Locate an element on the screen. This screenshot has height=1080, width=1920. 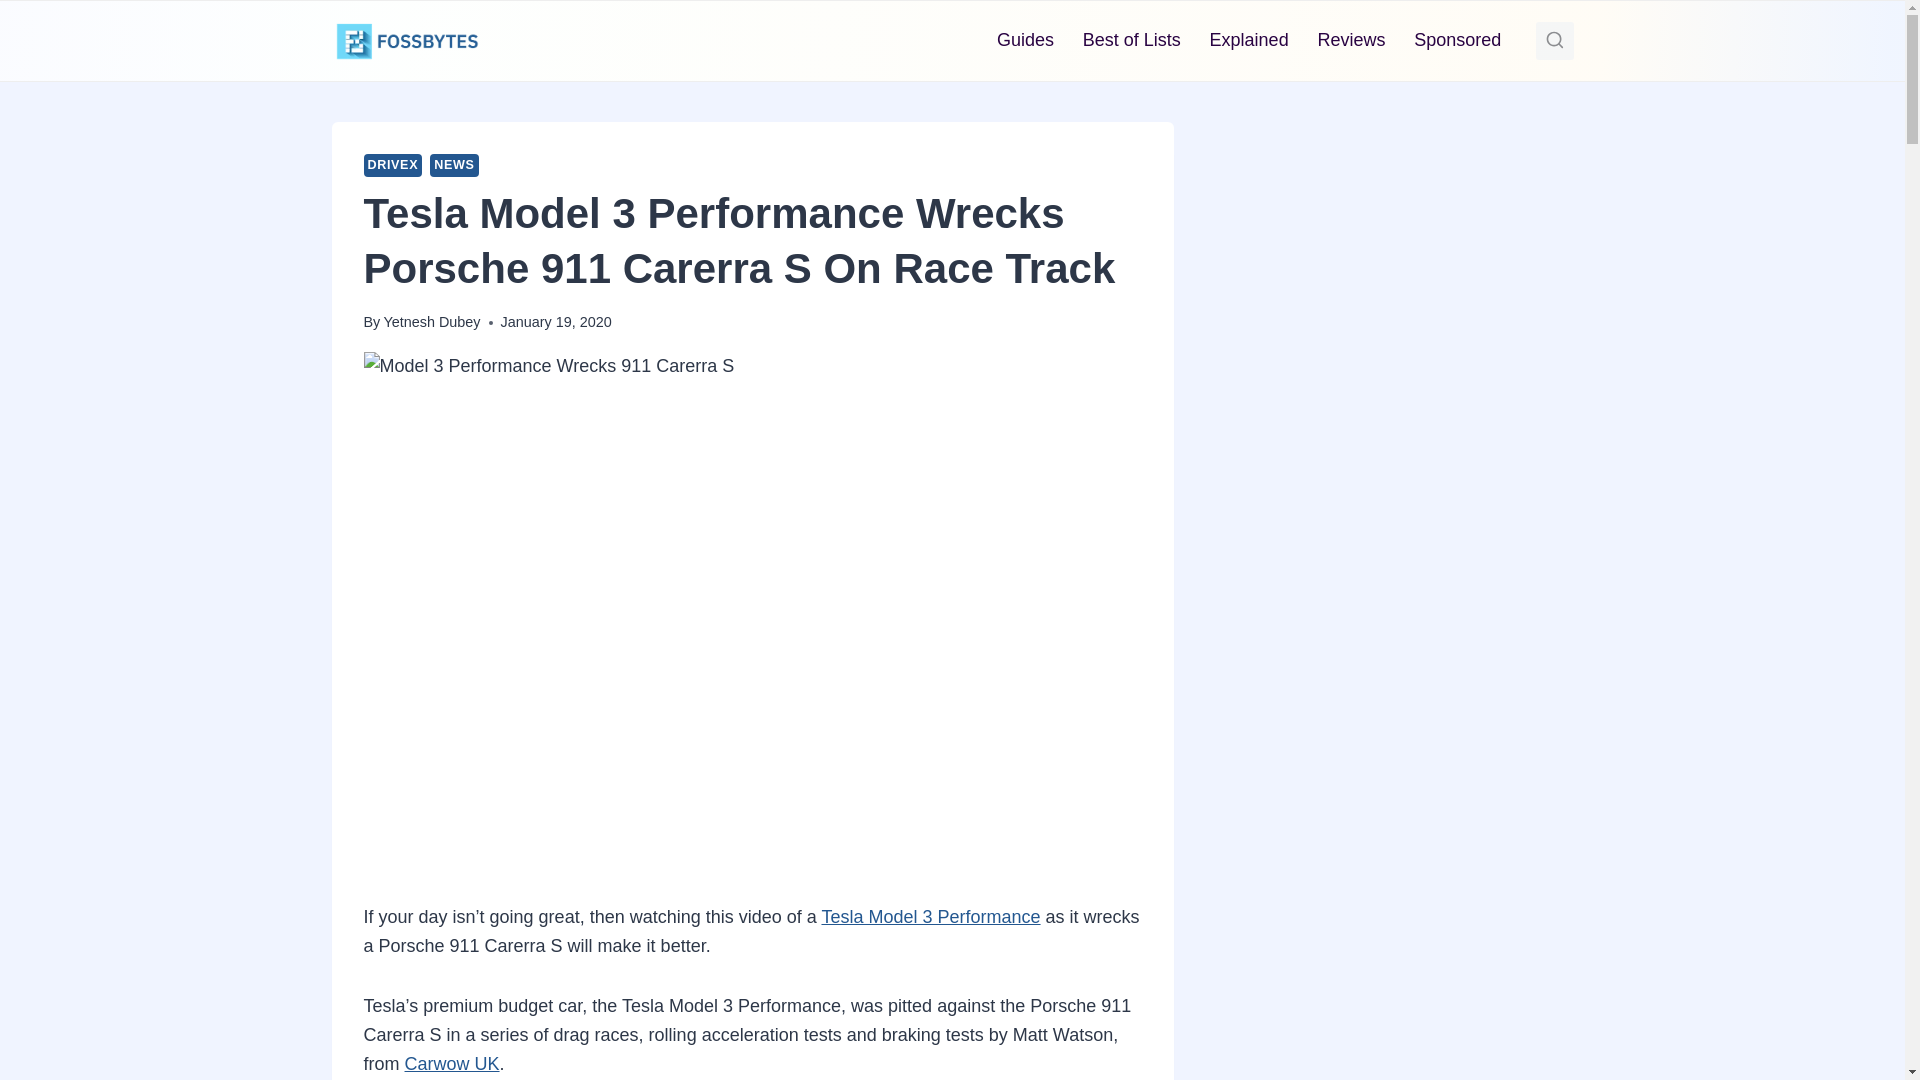
Reviews is located at coordinates (1351, 40).